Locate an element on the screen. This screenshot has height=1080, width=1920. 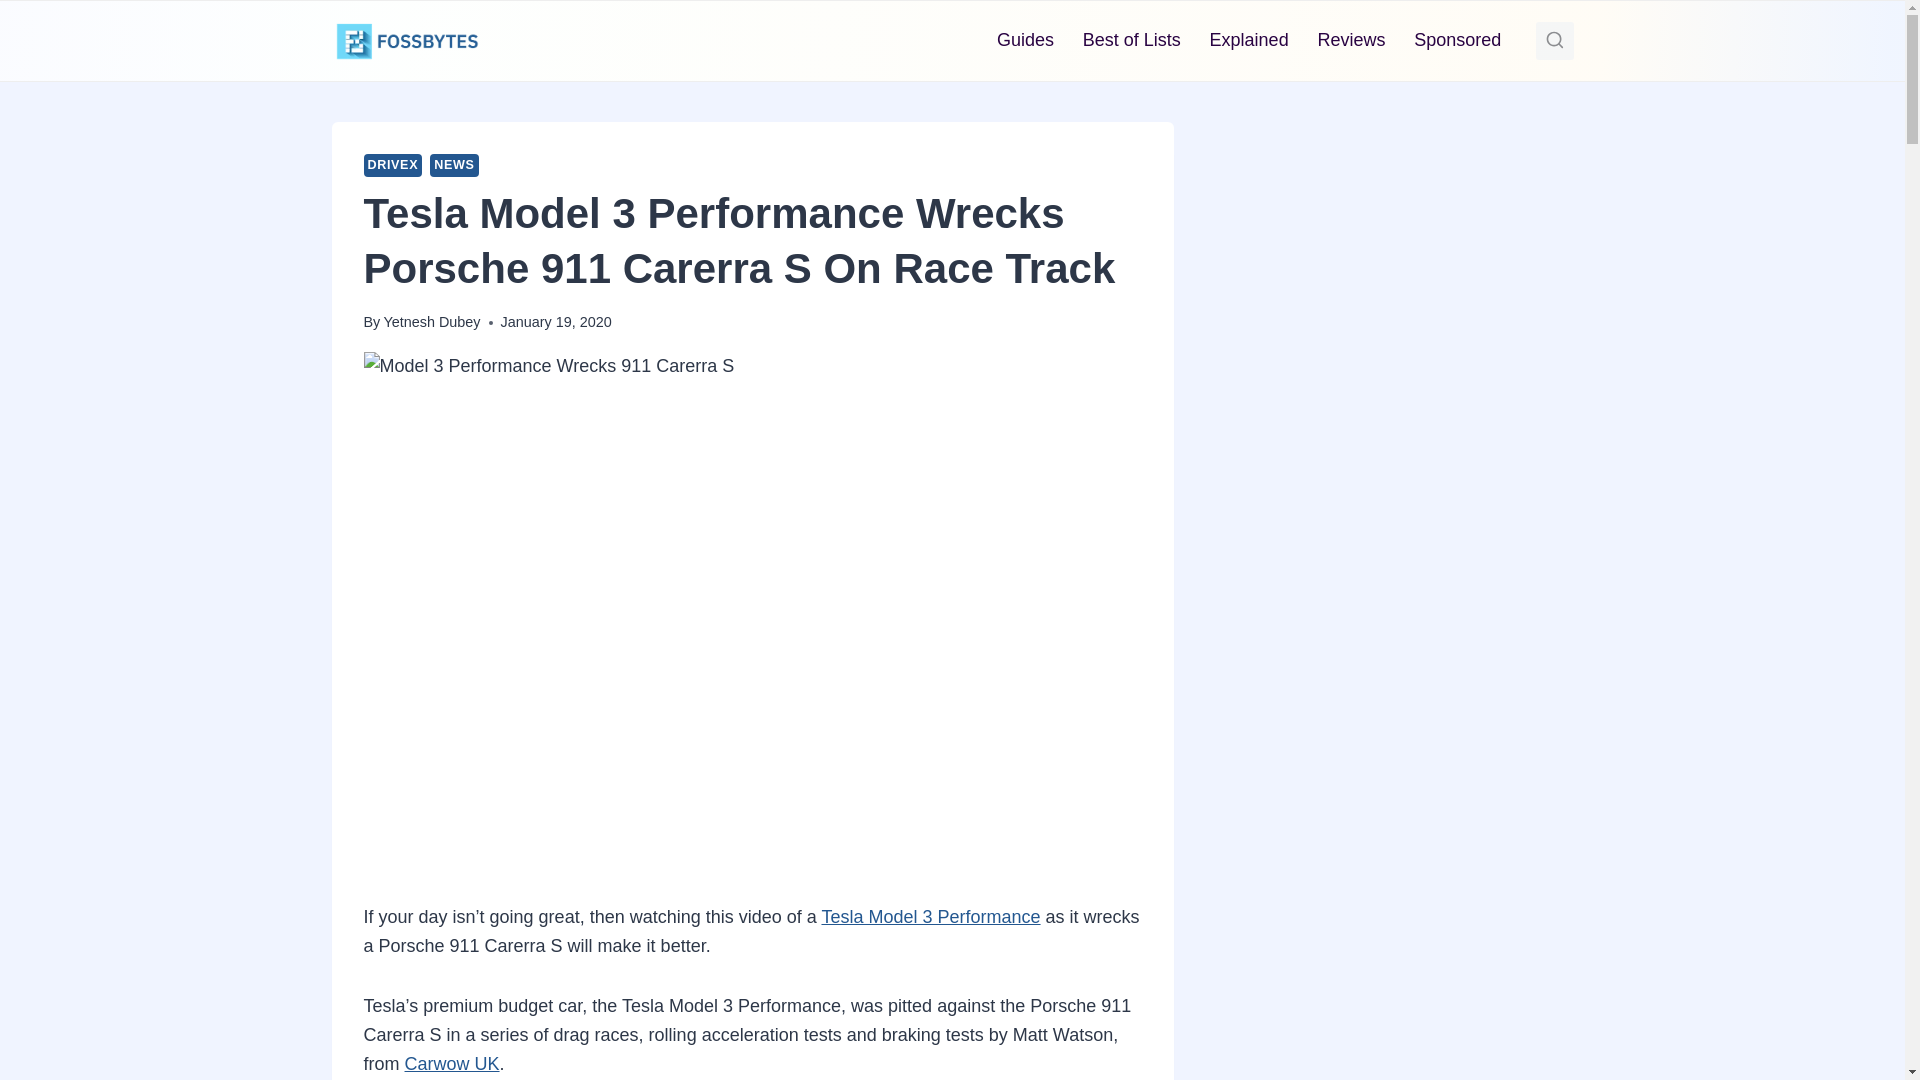
Reviews is located at coordinates (1351, 40).